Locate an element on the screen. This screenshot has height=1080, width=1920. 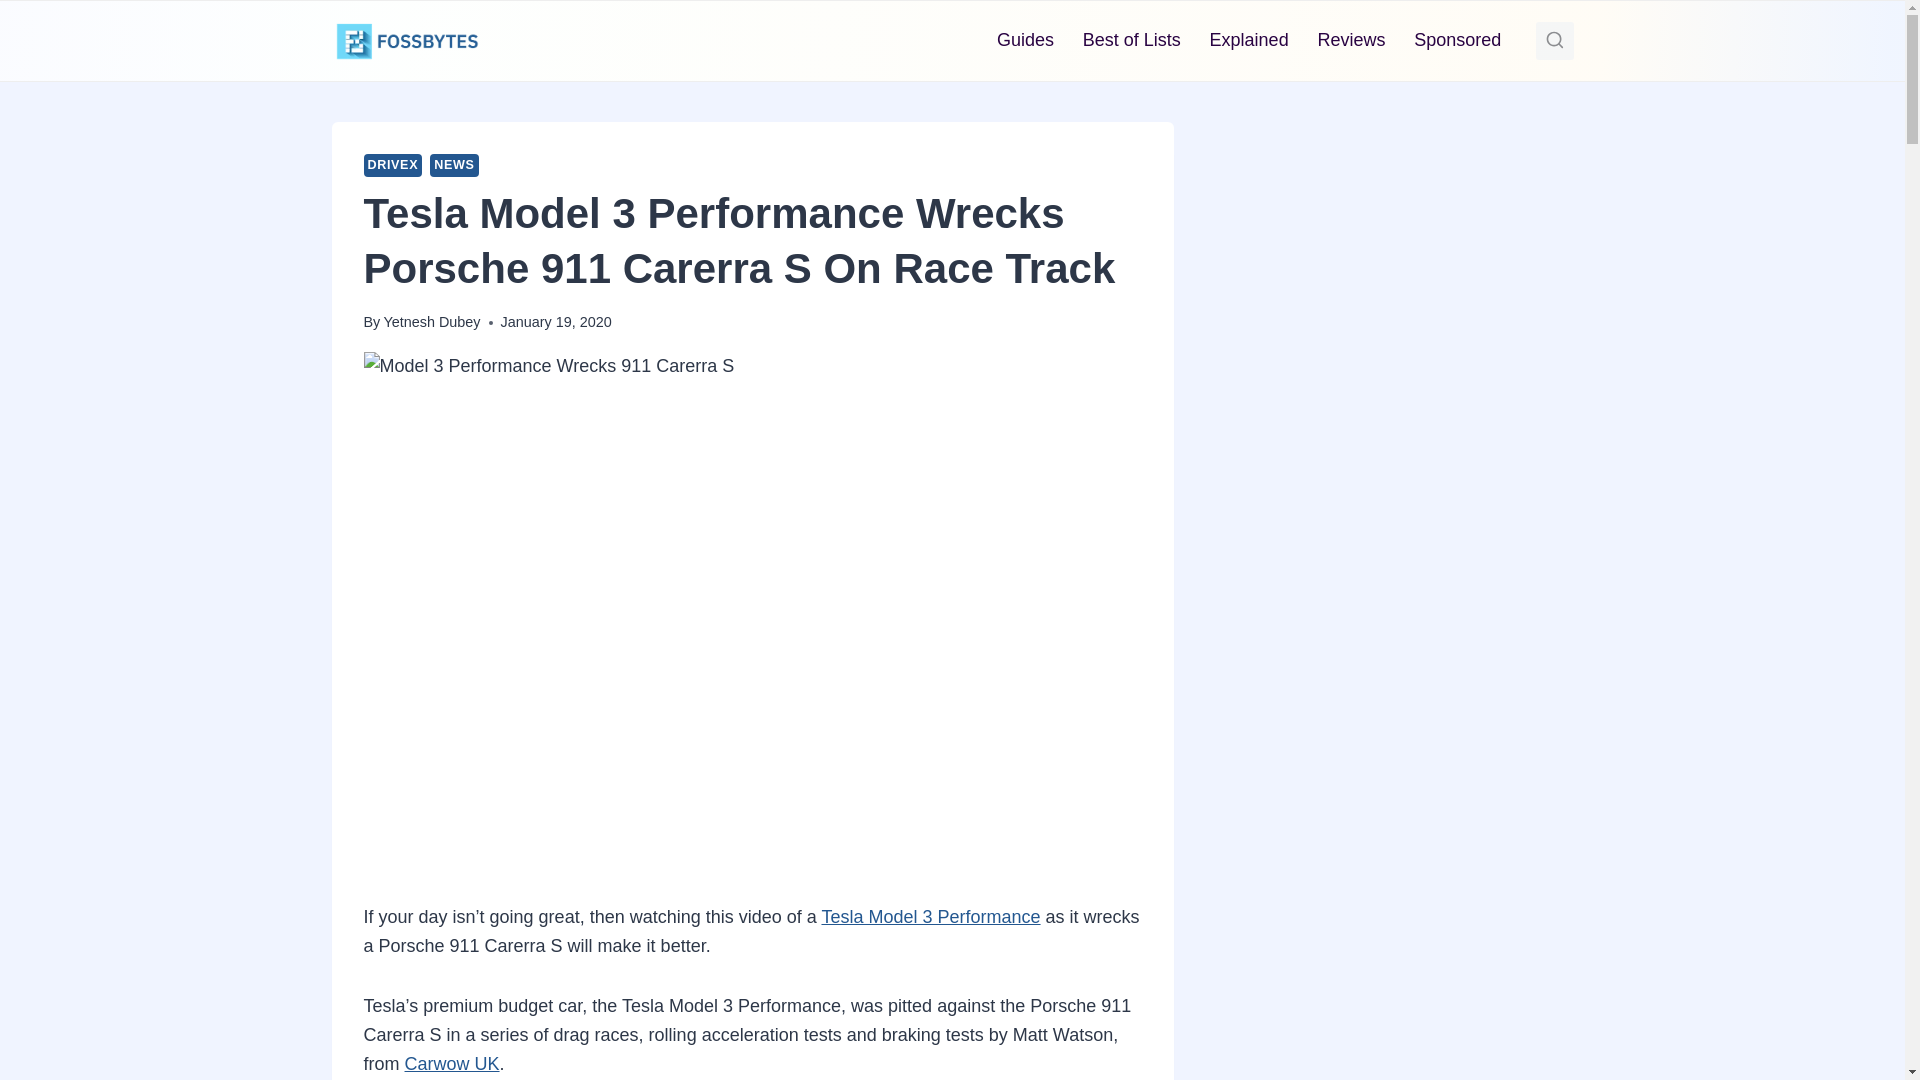
Reviews is located at coordinates (1351, 40).